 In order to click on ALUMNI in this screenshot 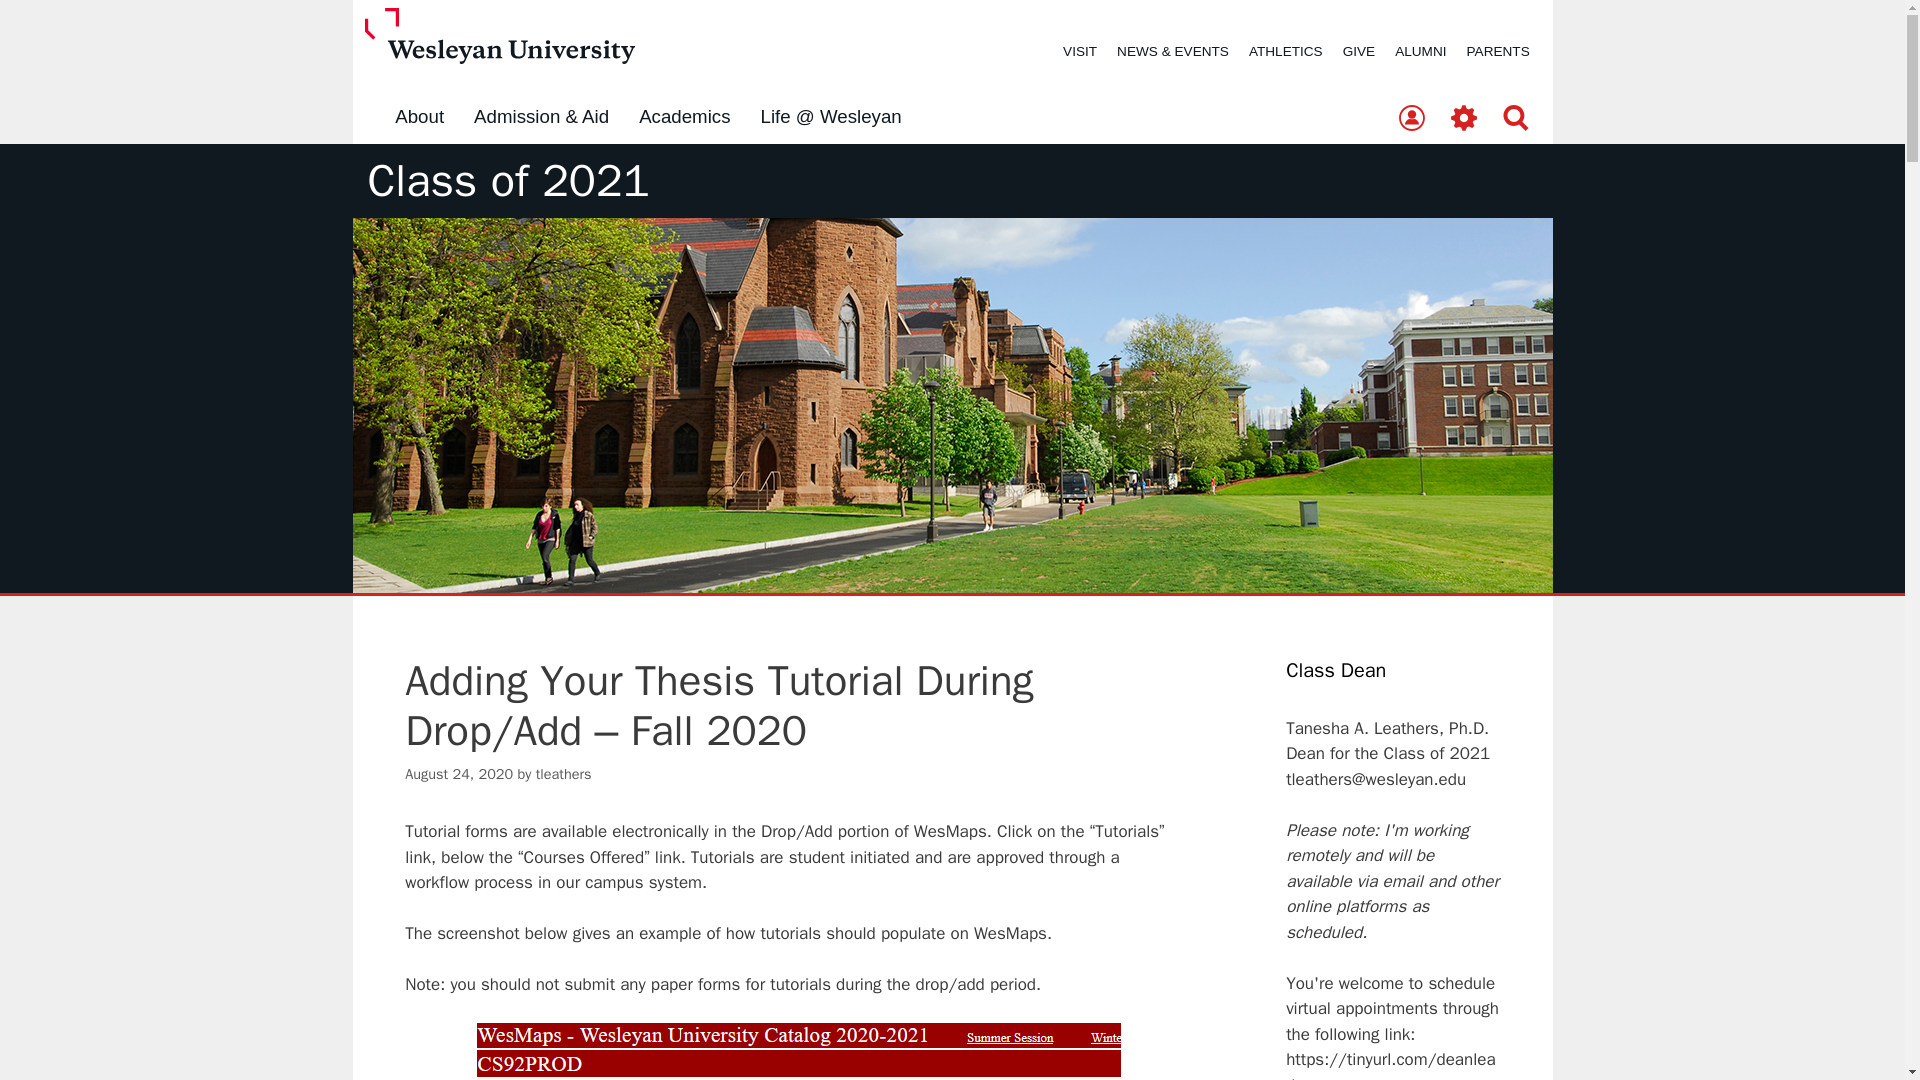, I will do `click(1420, 51)`.